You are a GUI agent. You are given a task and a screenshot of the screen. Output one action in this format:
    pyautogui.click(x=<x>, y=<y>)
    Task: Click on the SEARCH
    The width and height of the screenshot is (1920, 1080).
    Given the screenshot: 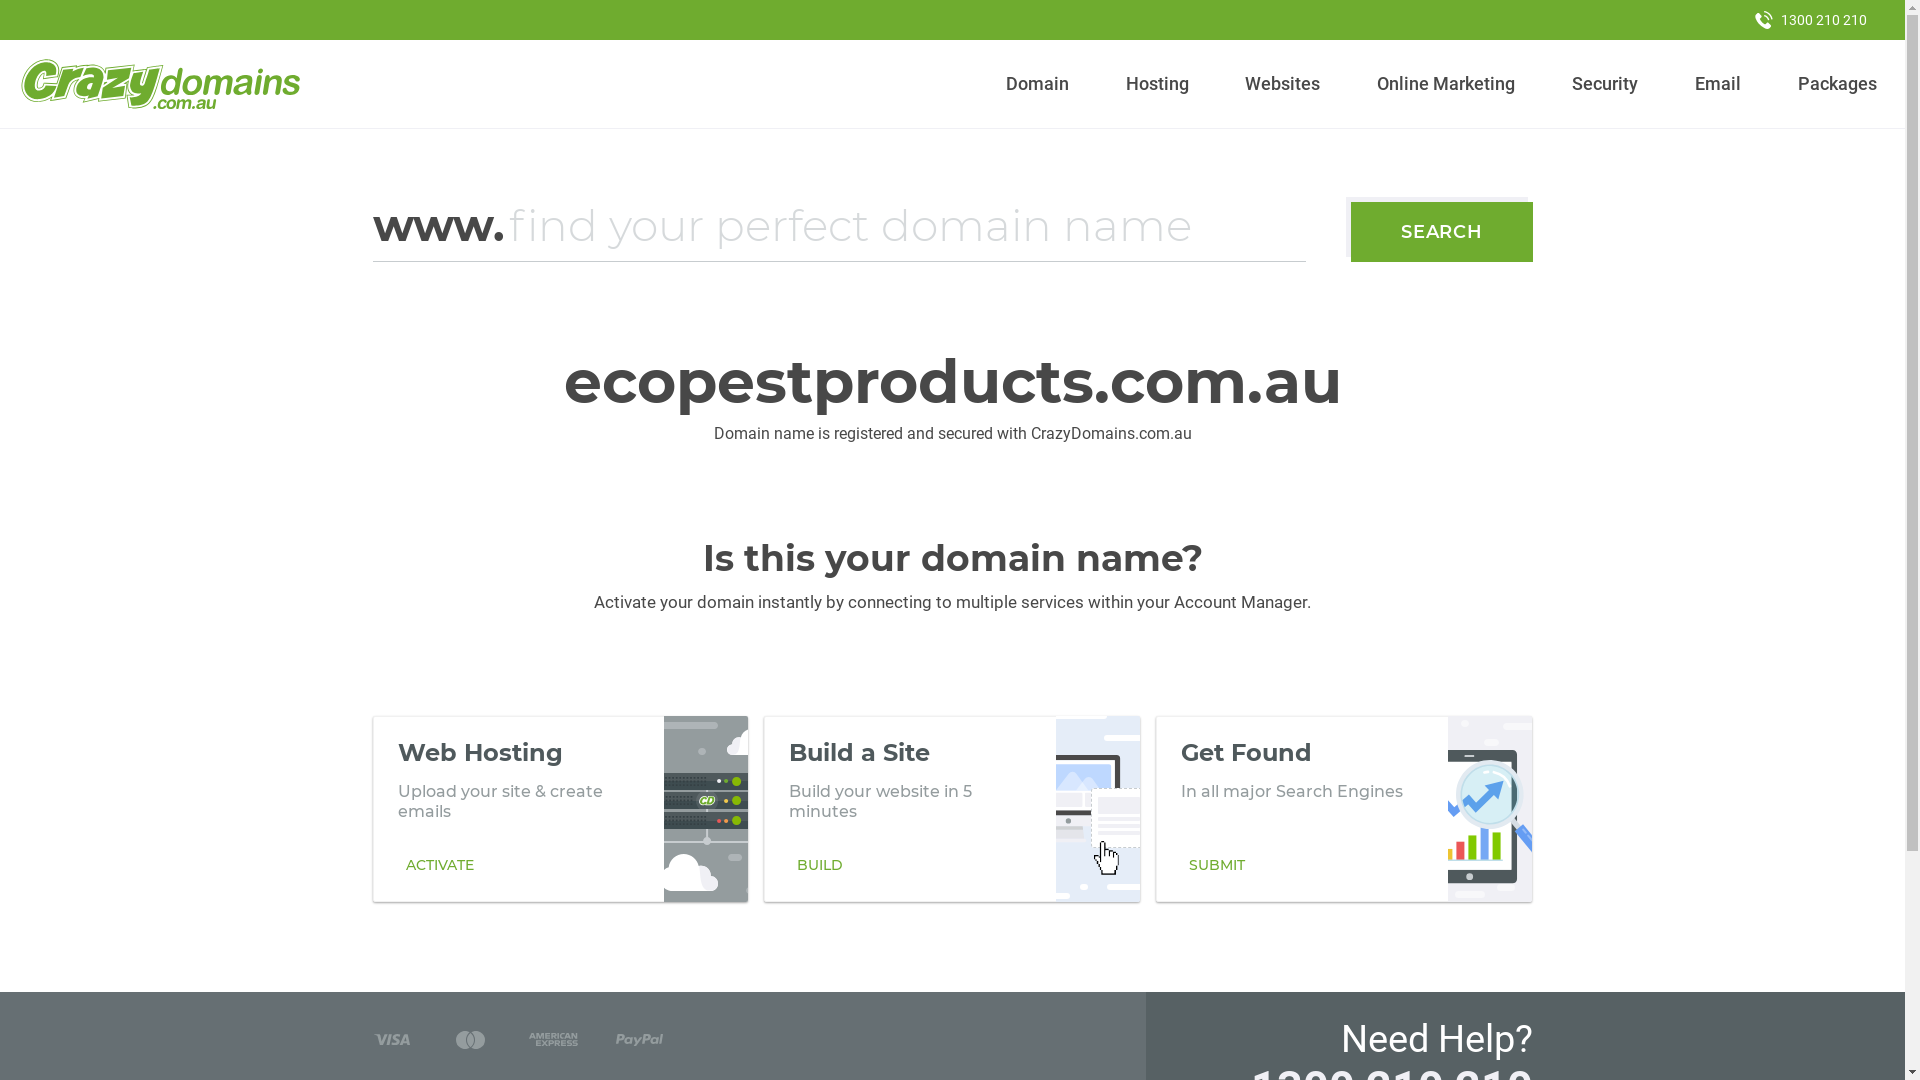 What is the action you would take?
    pyautogui.click(x=1442, y=232)
    